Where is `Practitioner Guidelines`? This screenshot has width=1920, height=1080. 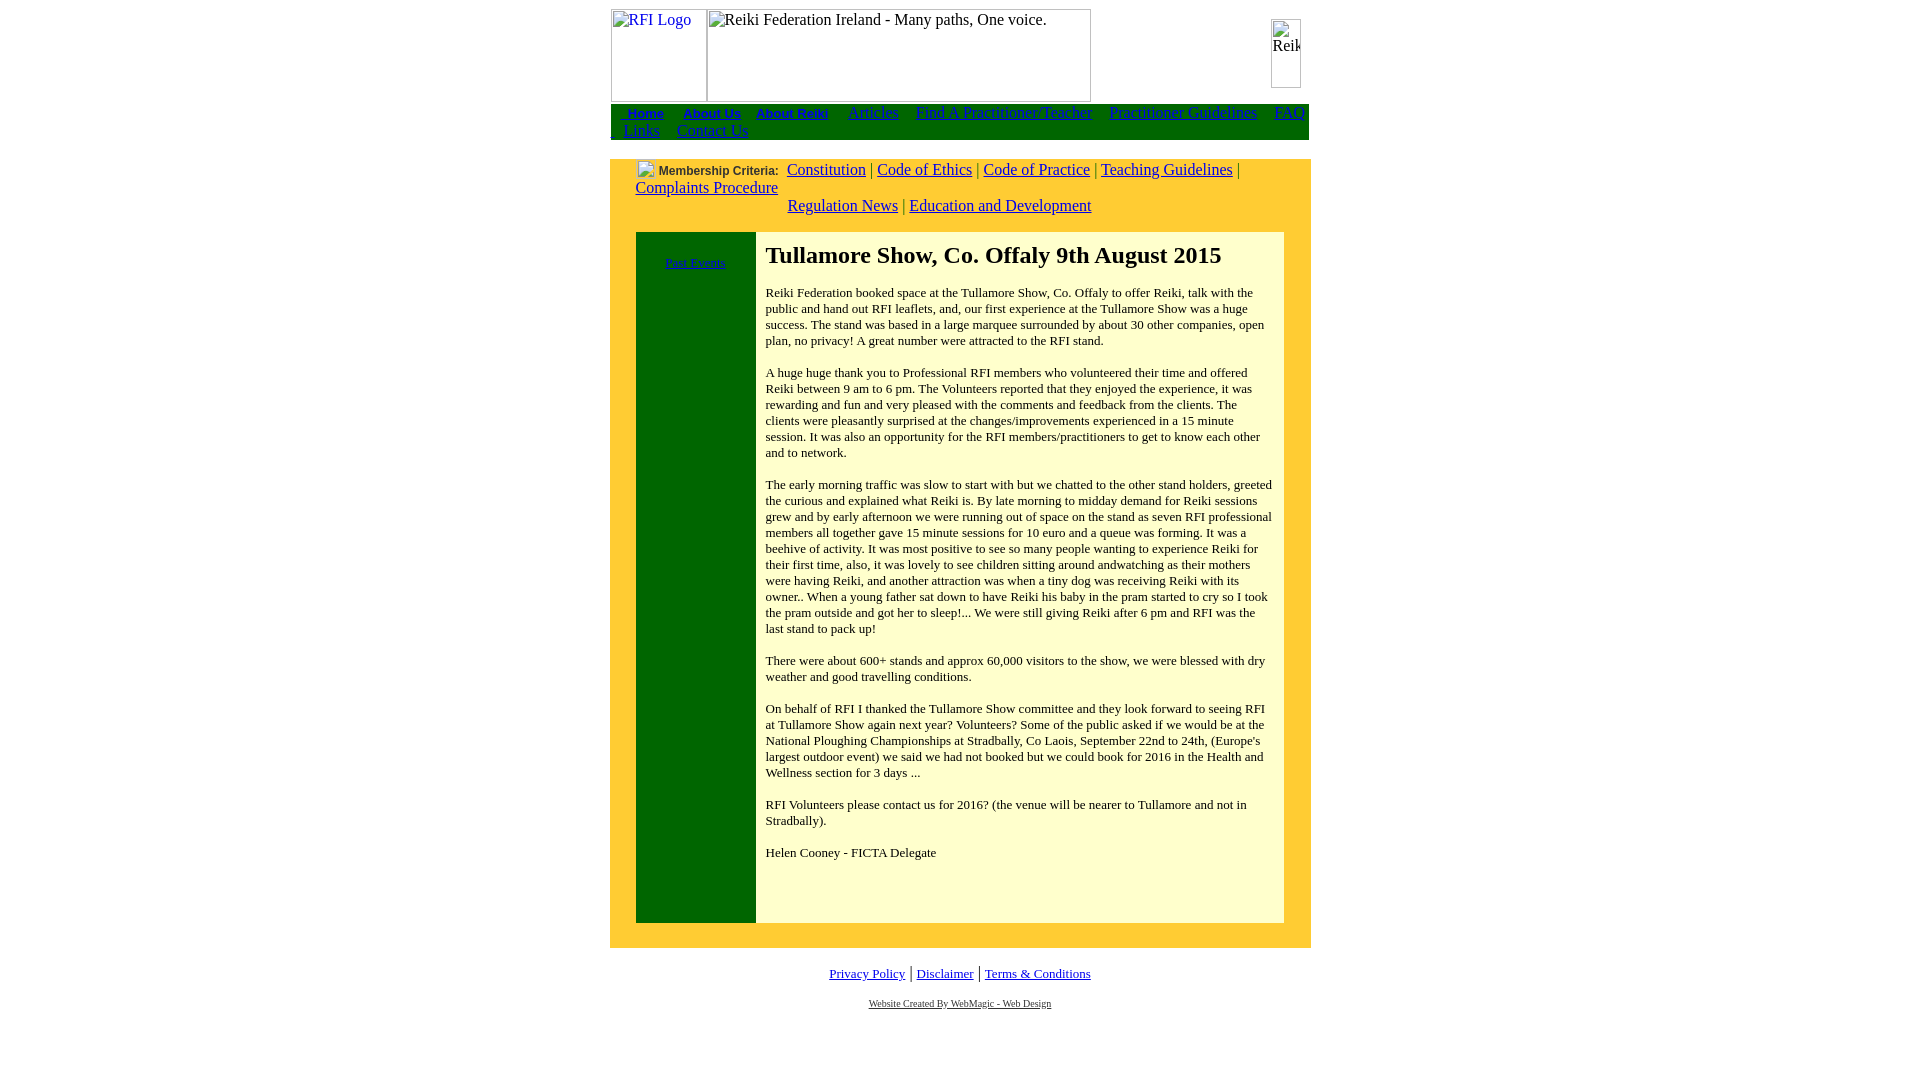
Practitioner Guidelines is located at coordinates (1183, 112).